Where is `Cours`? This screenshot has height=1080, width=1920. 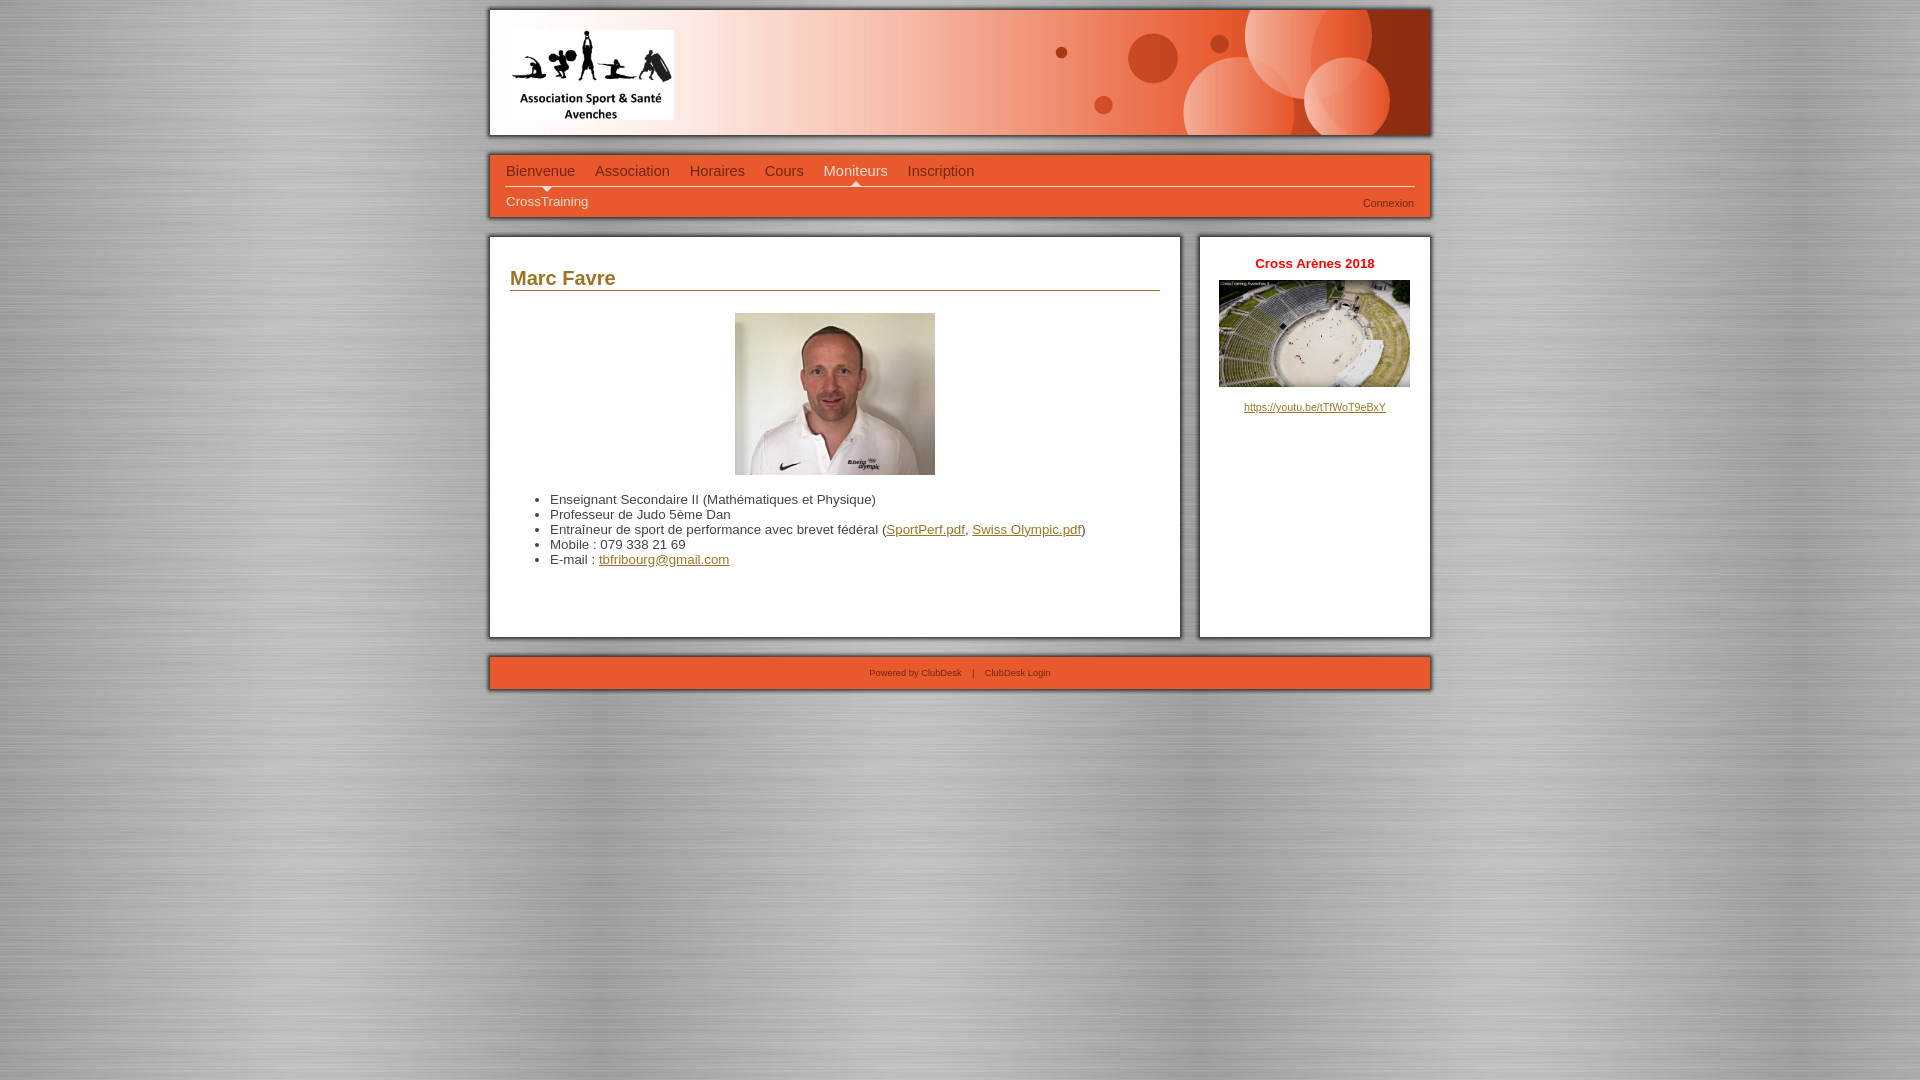
Cours is located at coordinates (784, 171).